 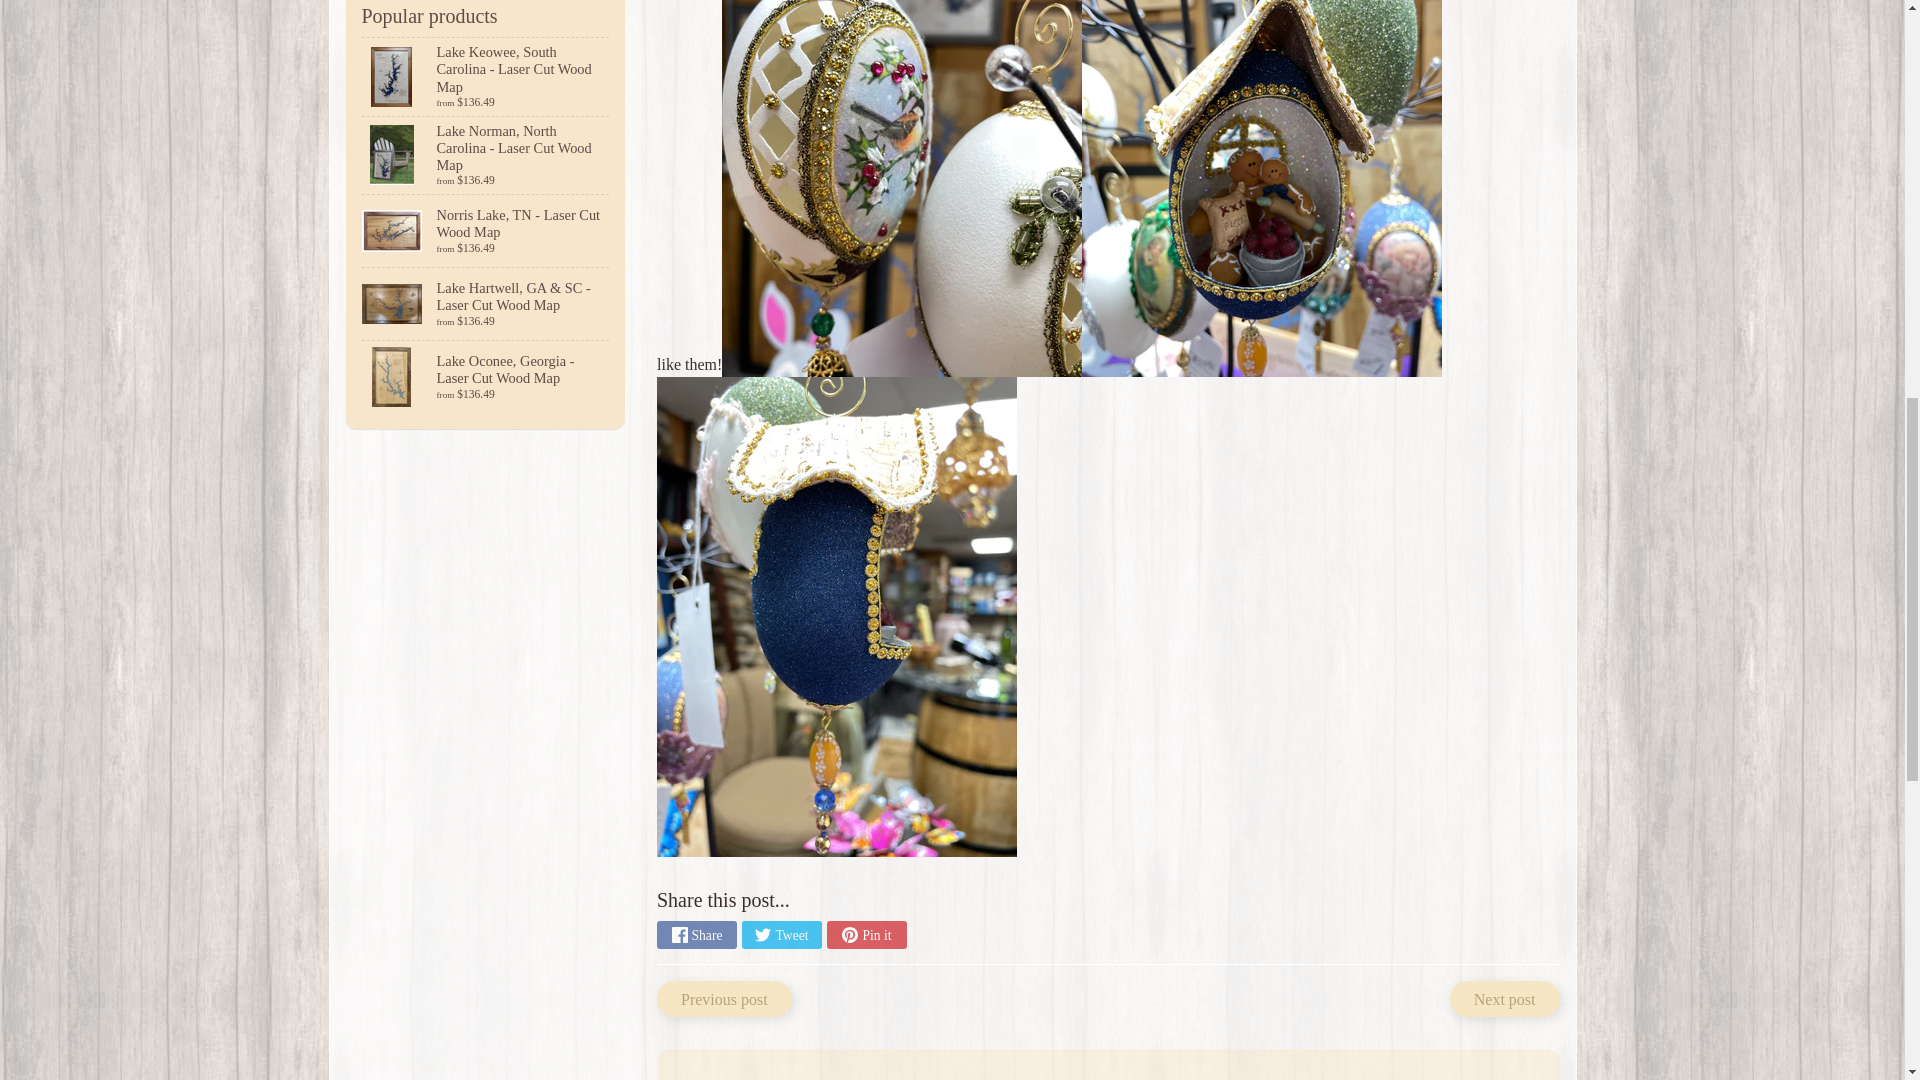 I want to click on Lake Norman, North Carolina - Laser Cut Wood Map, so click(x=486, y=156).